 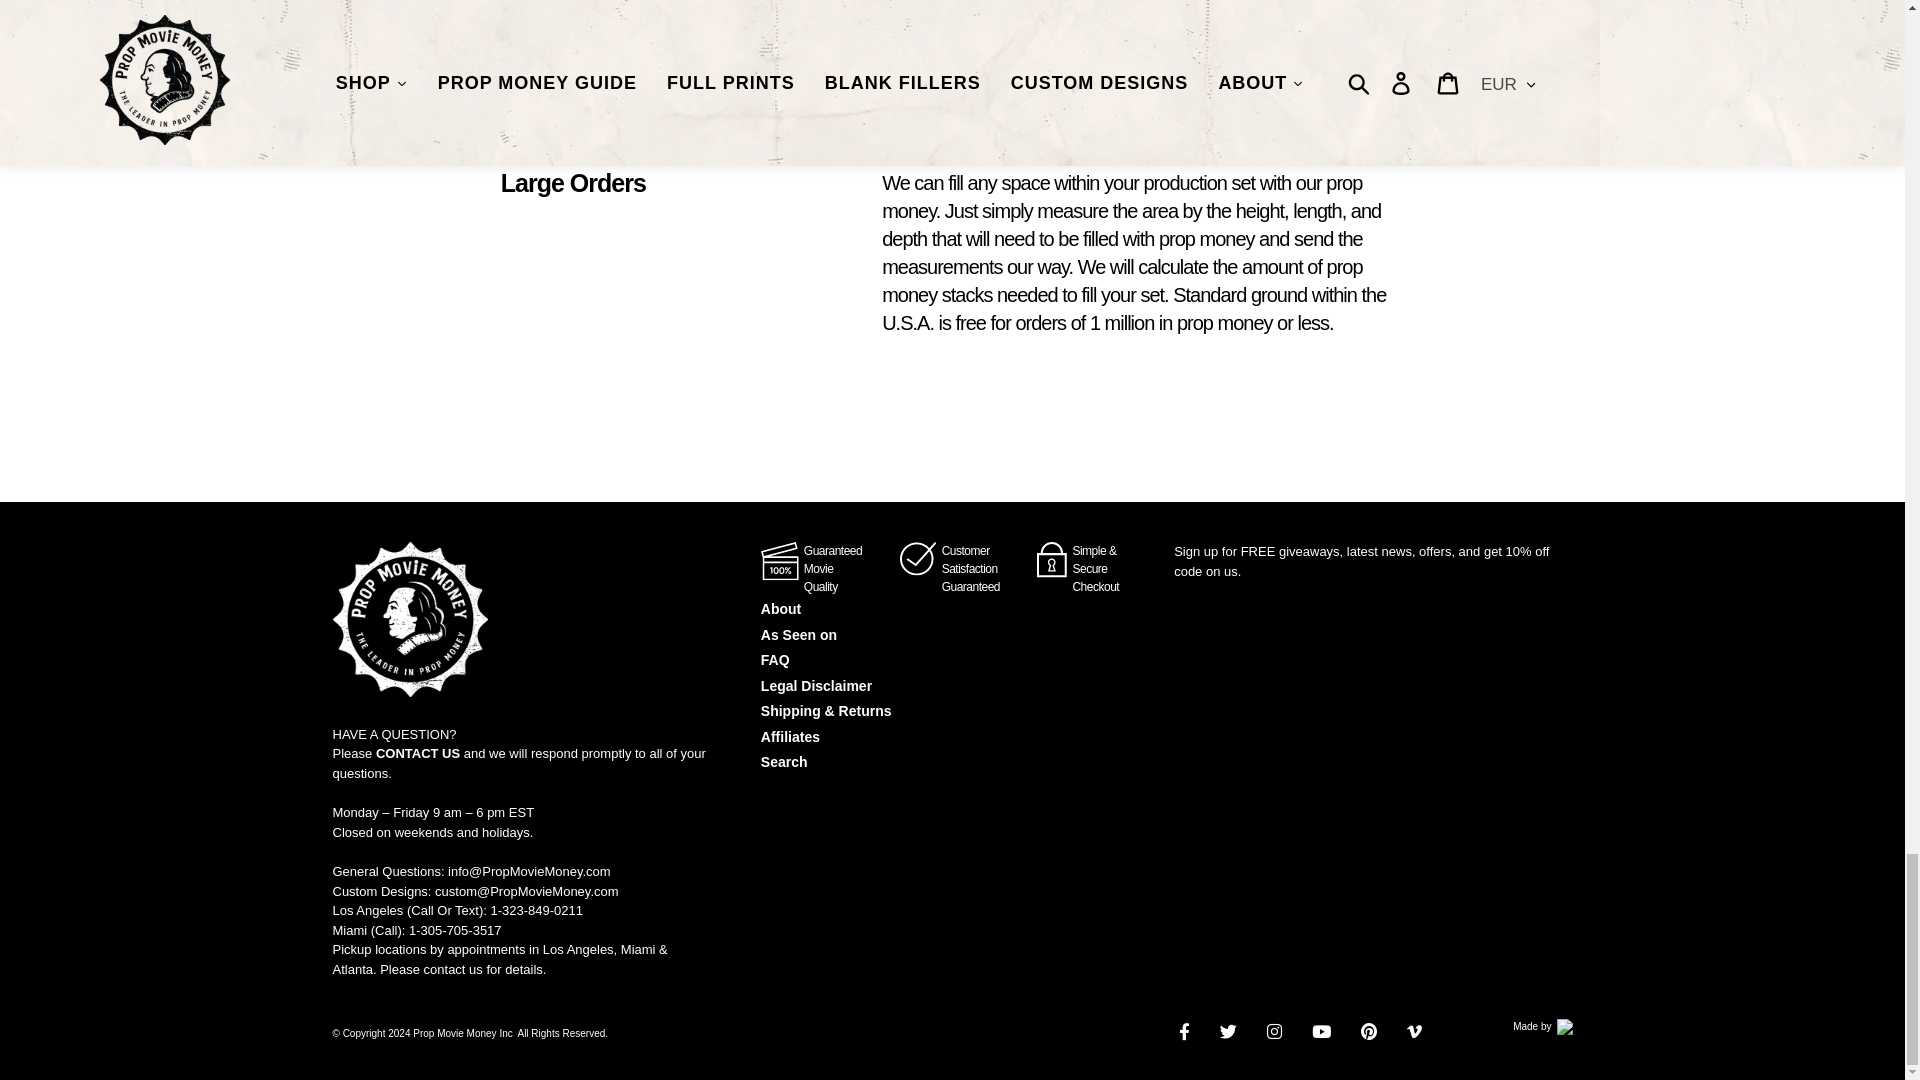 I want to click on Have a question?, so click(x=418, y=754).